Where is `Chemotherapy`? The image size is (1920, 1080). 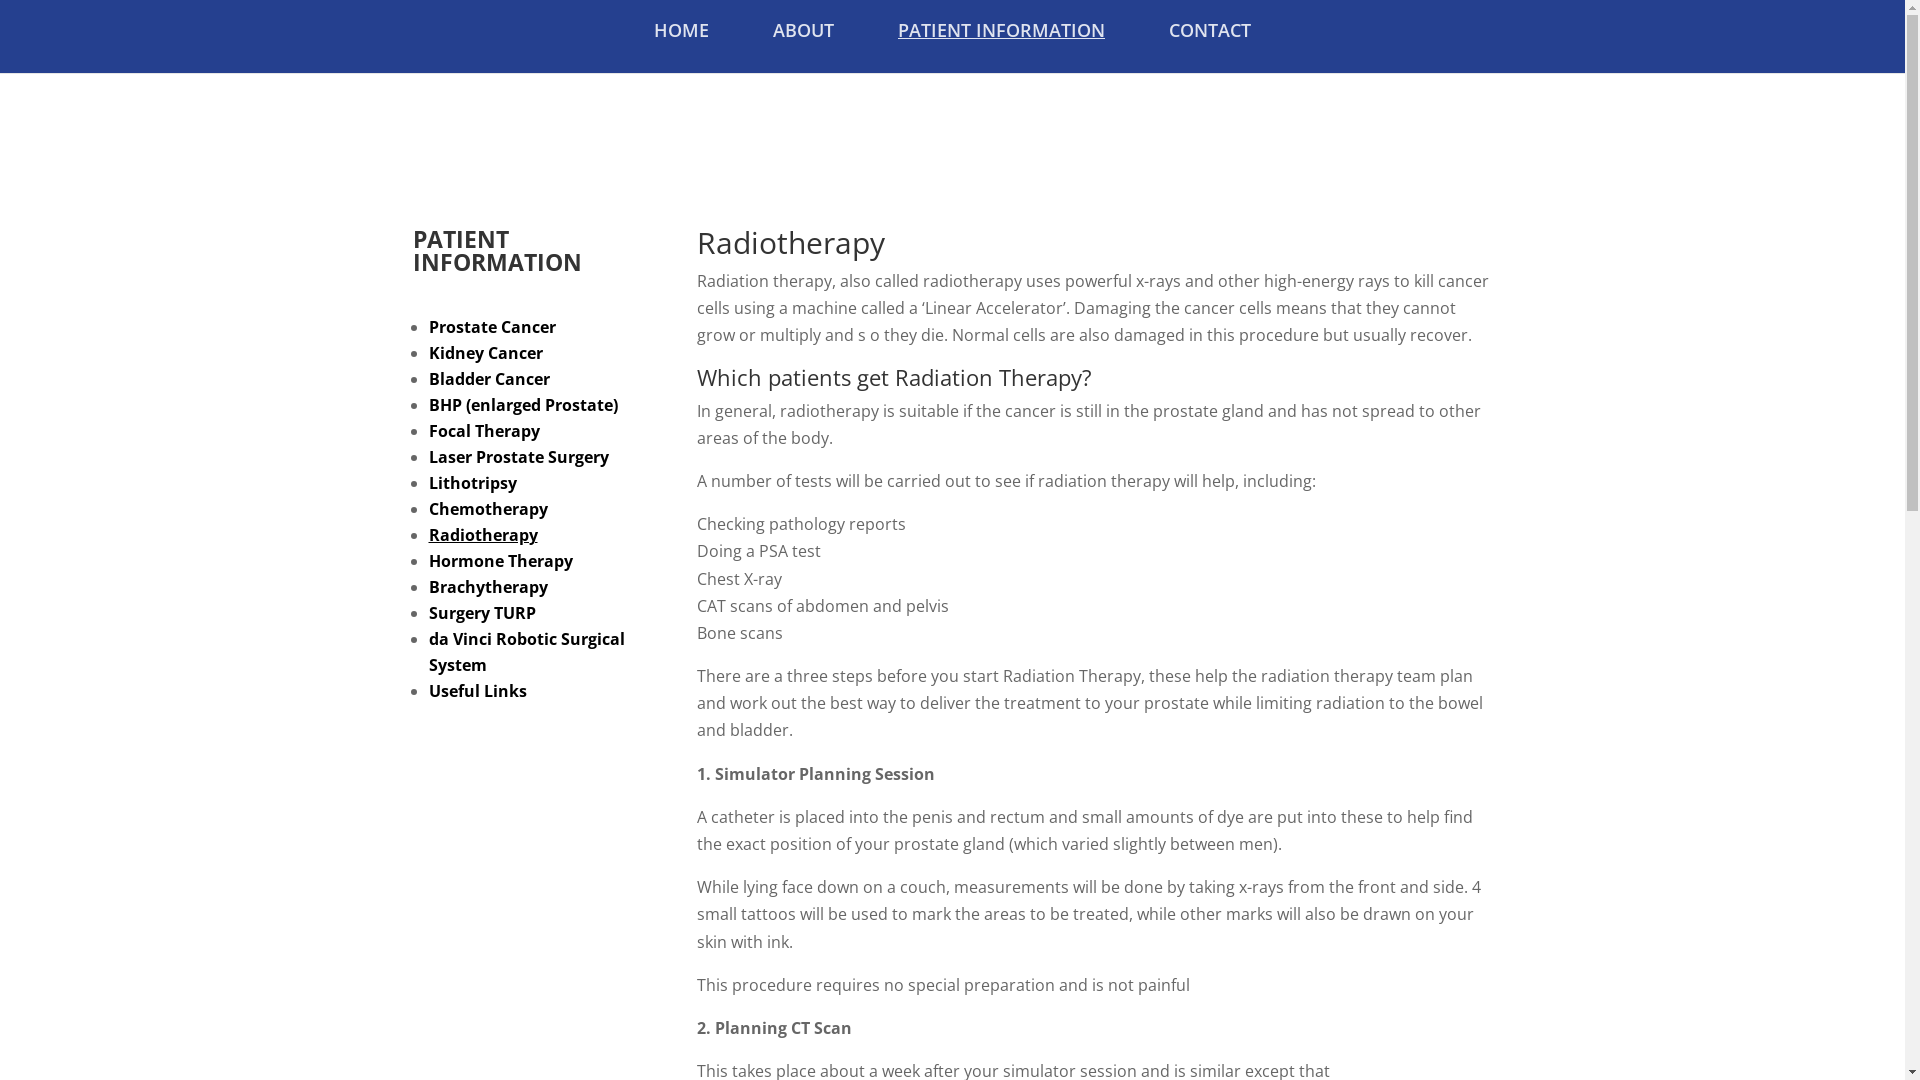
Chemotherapy is located at coordinates (488, 509).